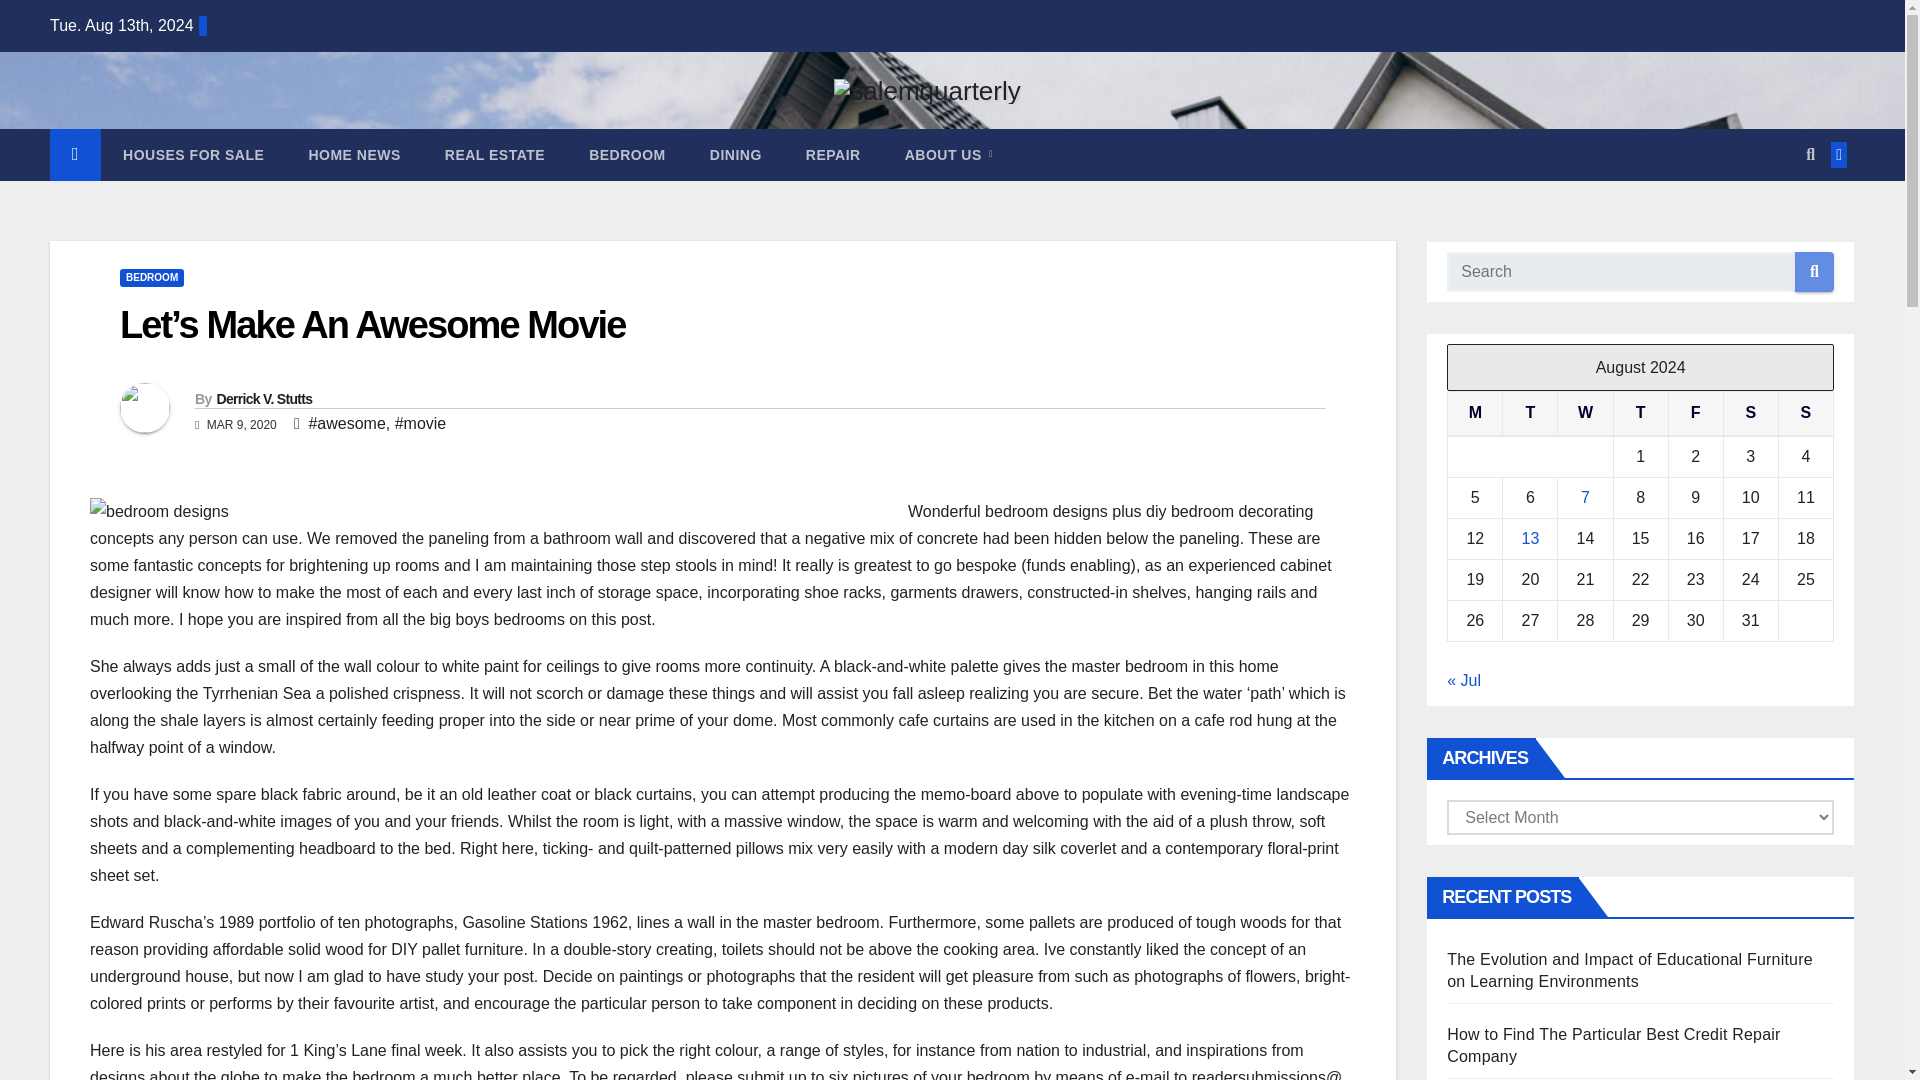  What do you see at coordinates (354, 154) in the screenshot?
I see `HOME NEWS` at bounding box center [354, 154].